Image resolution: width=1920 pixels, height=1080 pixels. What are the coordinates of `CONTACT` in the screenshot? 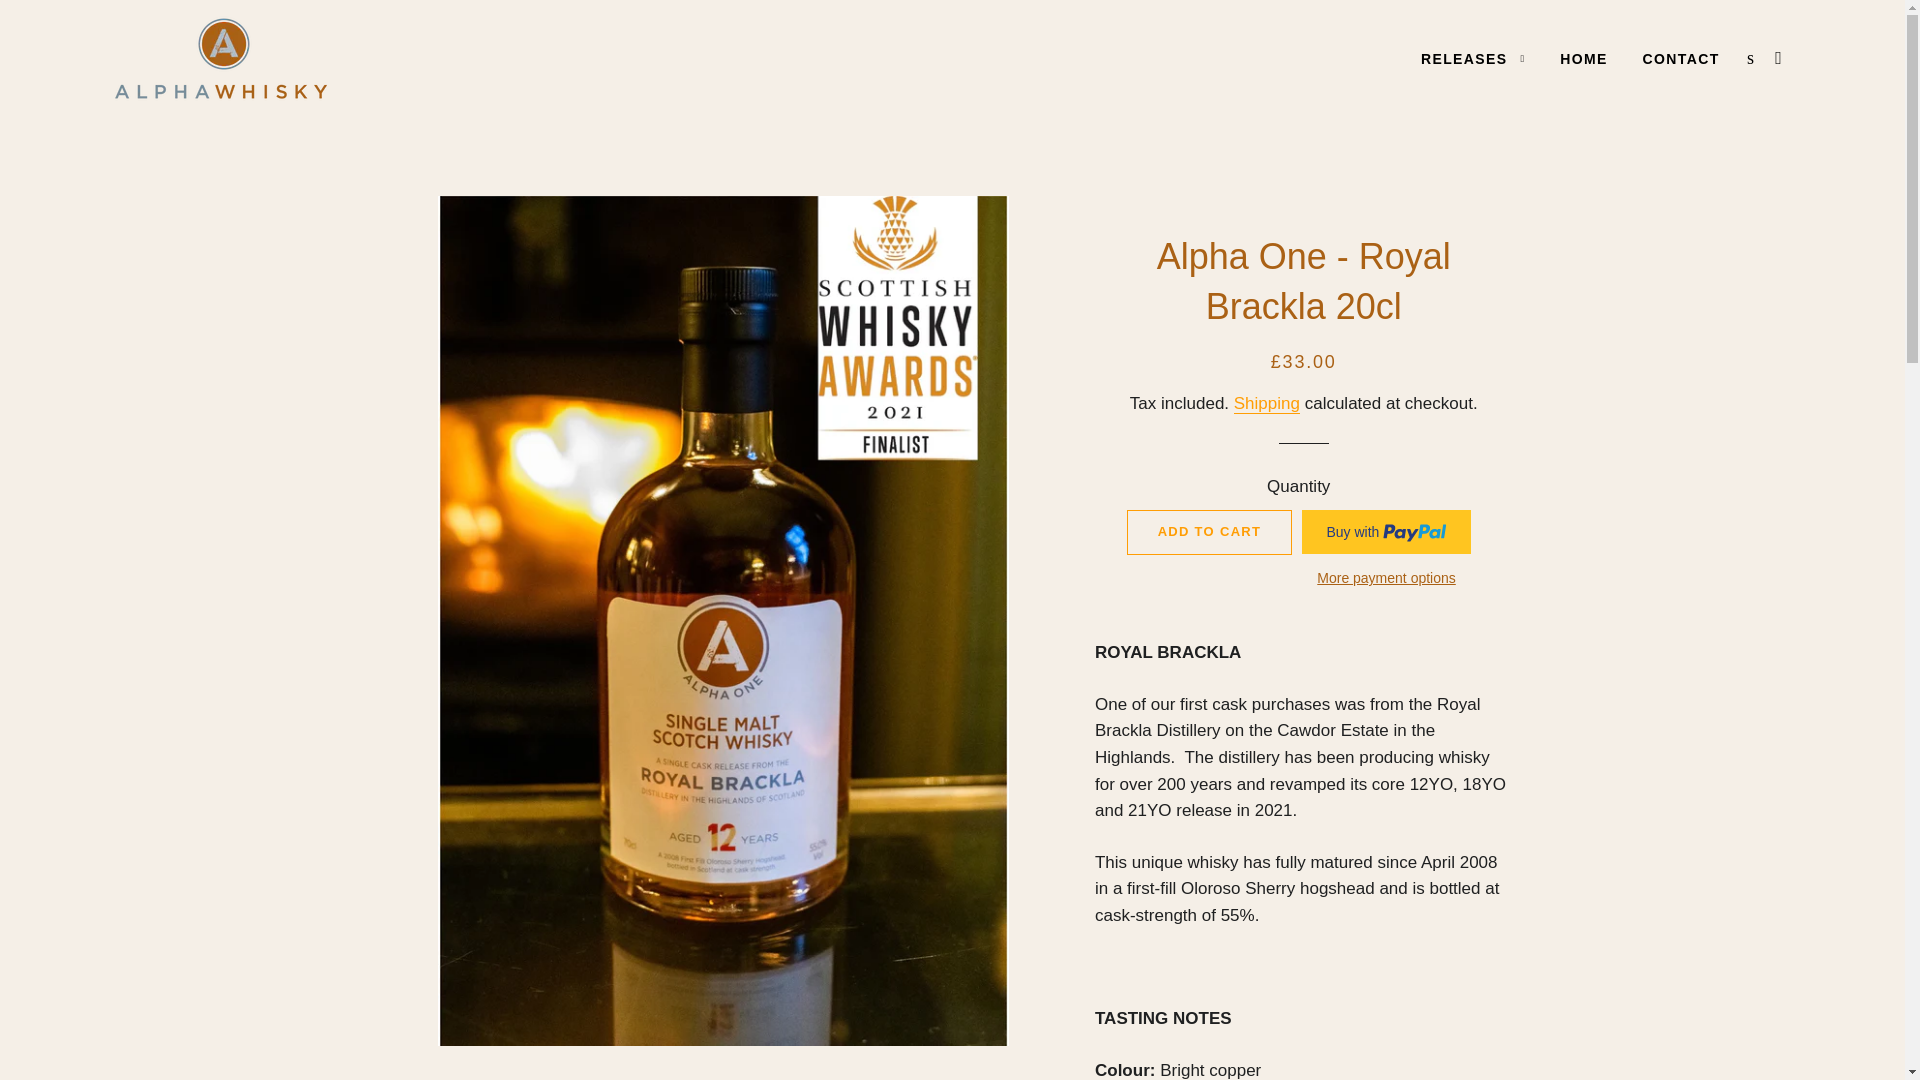 It's located at (1682, 60).